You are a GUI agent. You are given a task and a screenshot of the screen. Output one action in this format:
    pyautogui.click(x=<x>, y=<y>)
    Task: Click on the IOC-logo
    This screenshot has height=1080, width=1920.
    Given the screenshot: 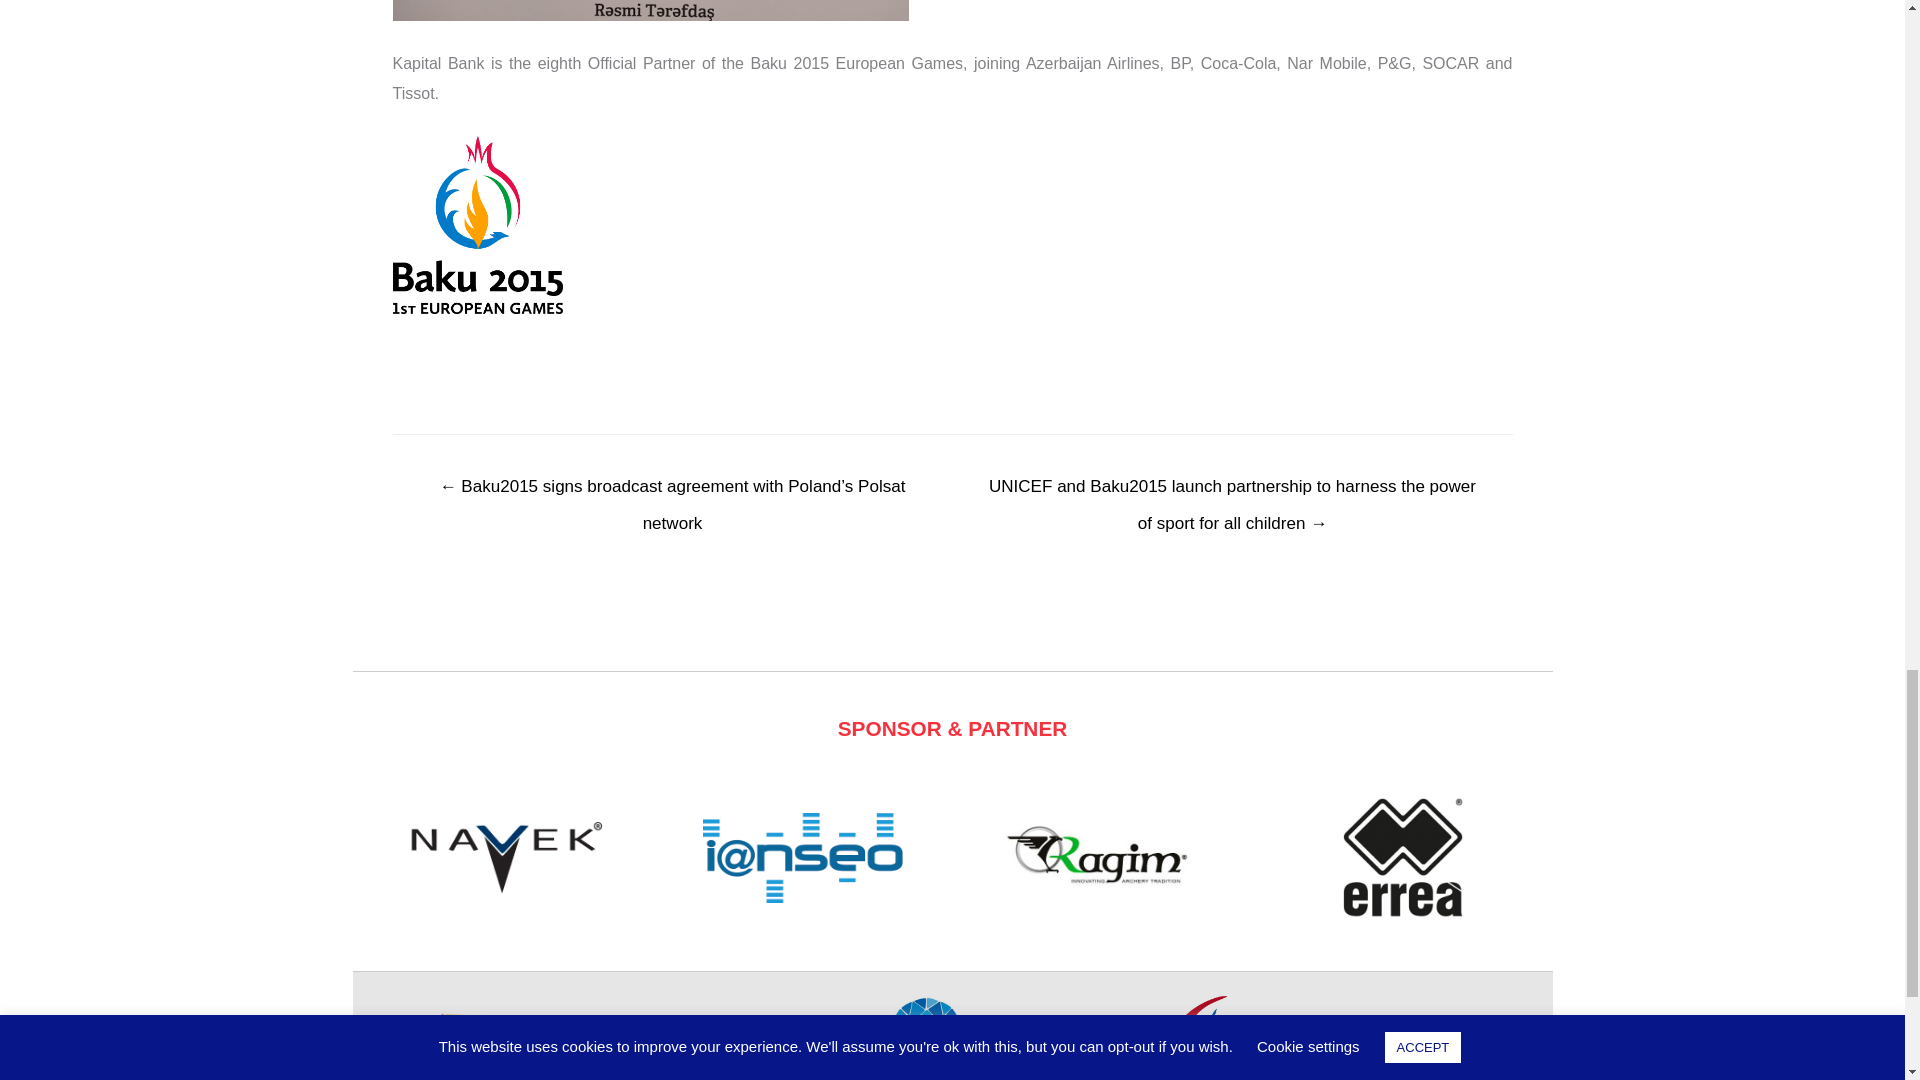 What is the action you would take?
    pyautogui.click(x=1076, y=1050)
    